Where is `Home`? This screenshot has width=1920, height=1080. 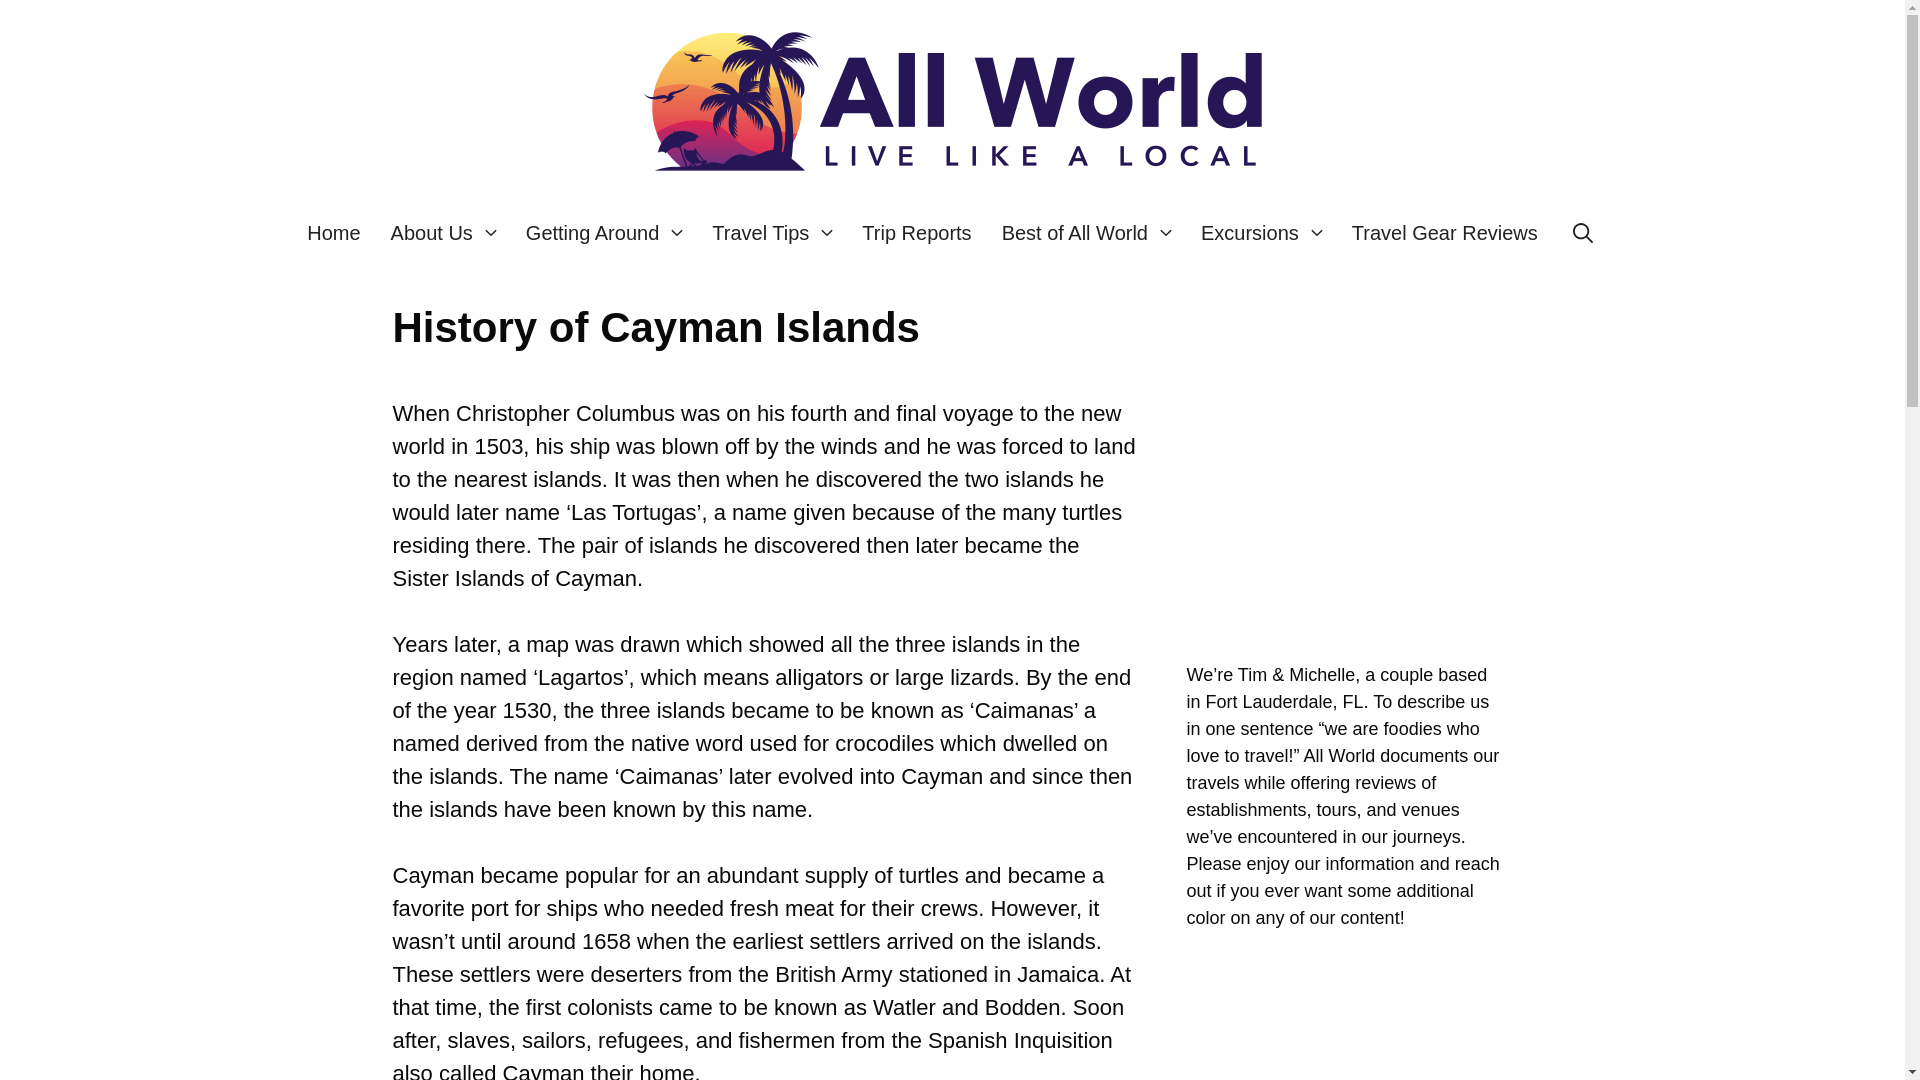 Home is located at coordinates (332, 233).